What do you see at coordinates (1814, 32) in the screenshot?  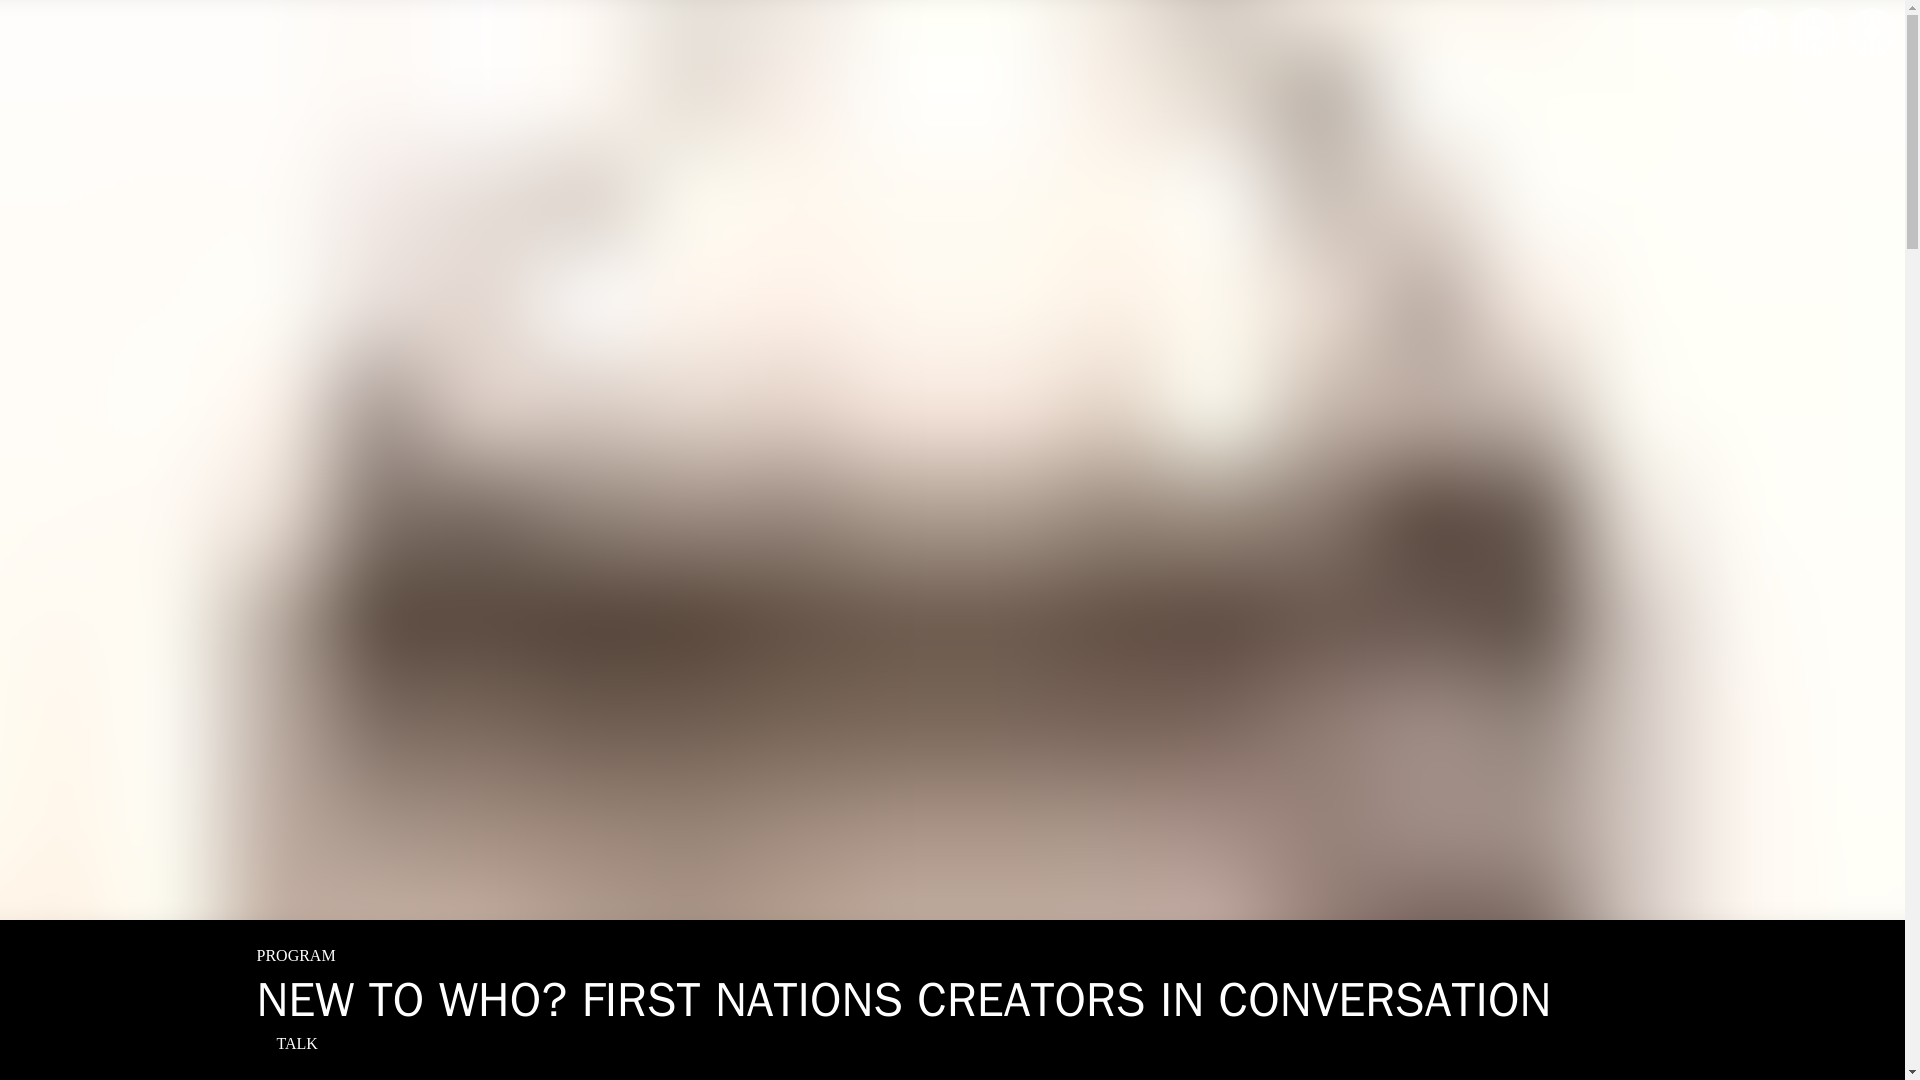 I see `Timeline toggle icon` at bounding box center [1814, 32].